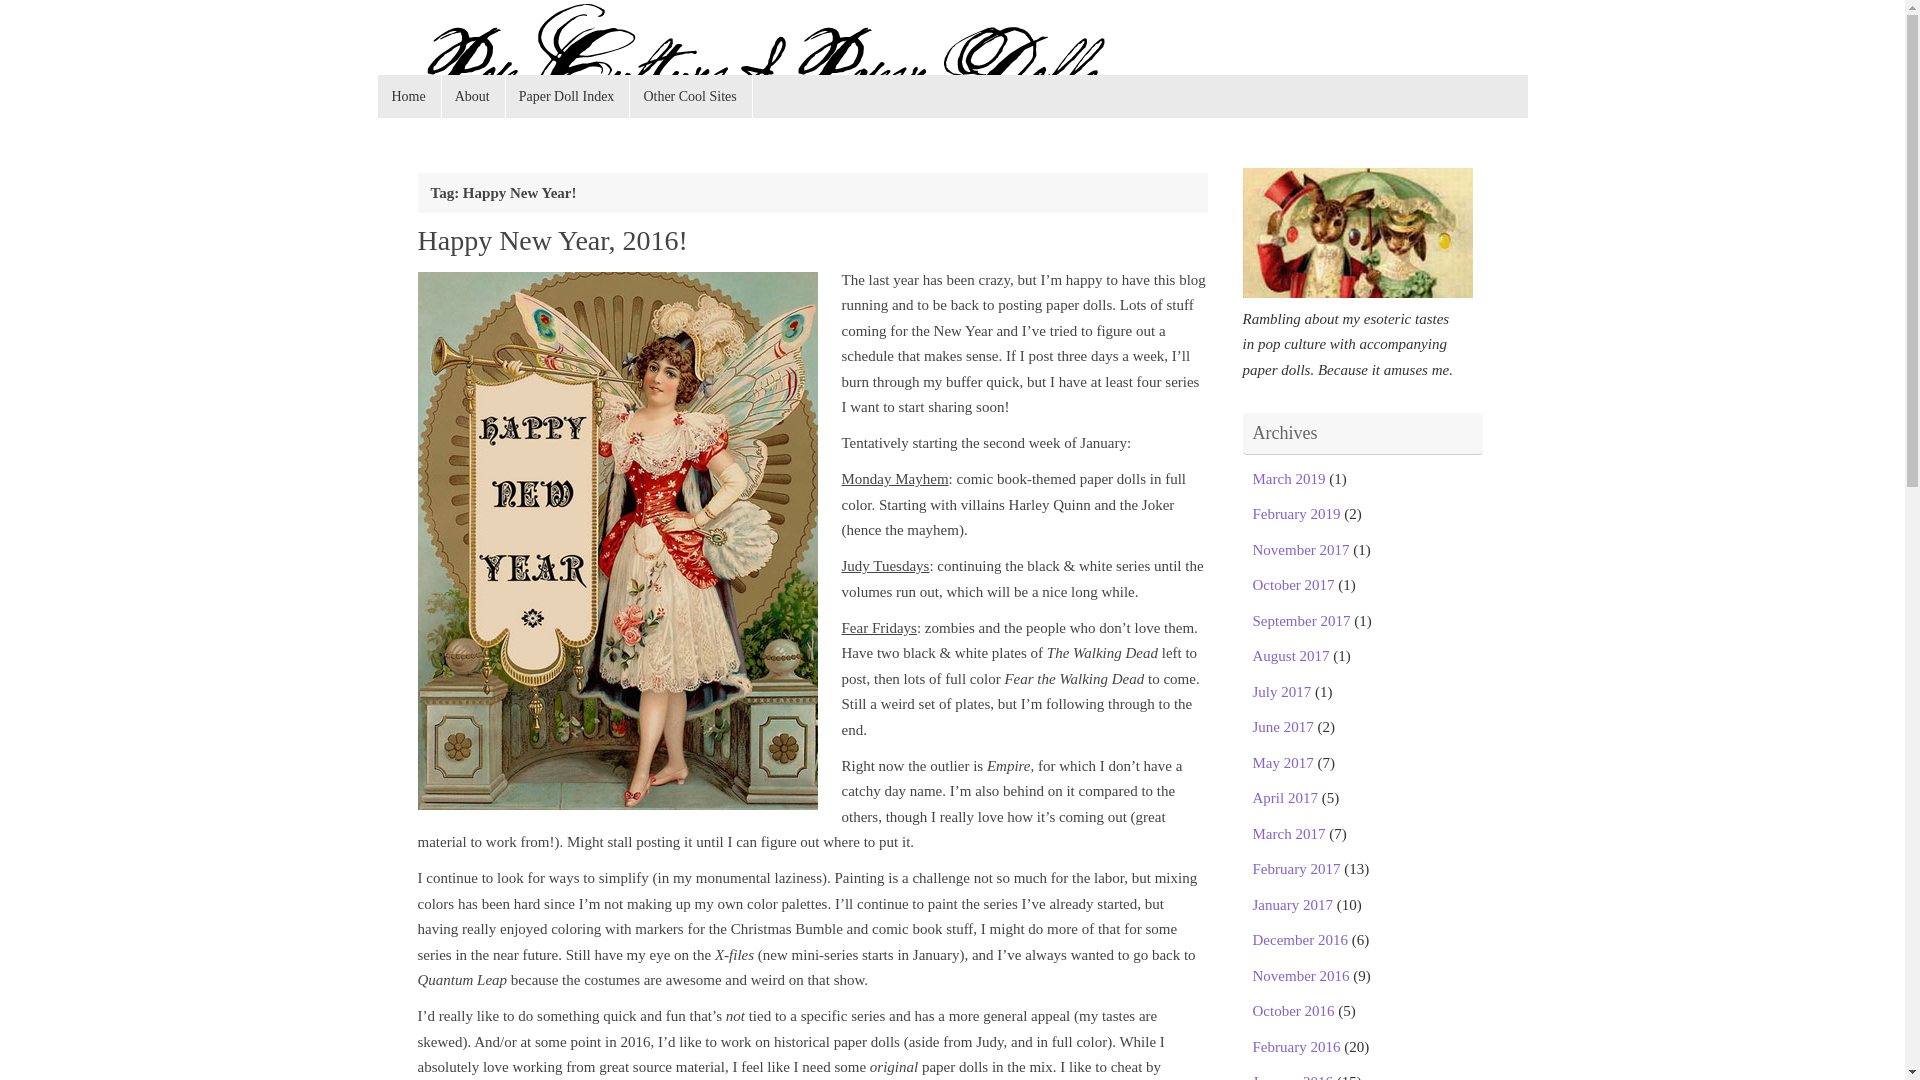  I want to click on February 2016, so click(1296, 1046).